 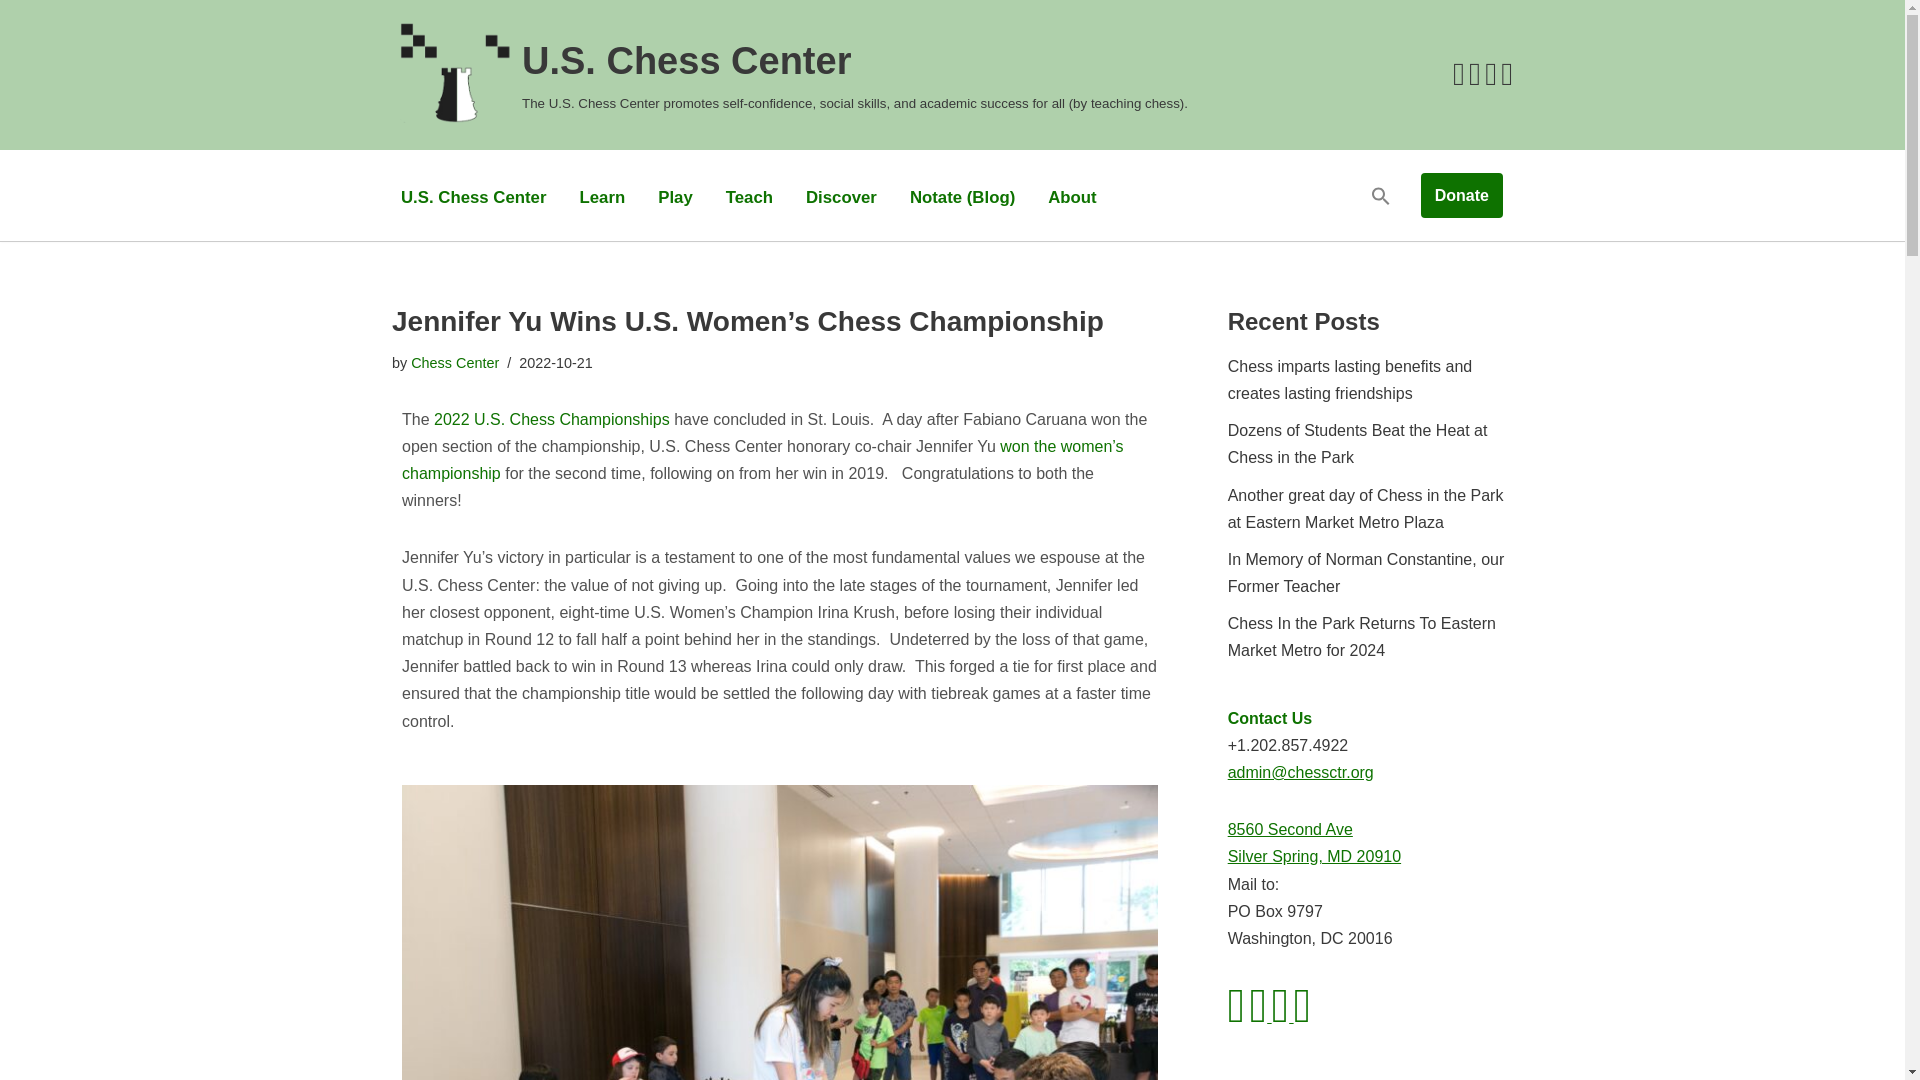 What do you see at coordinates (842, 197) in the screenshot?
I see `Discover` at bounding box center [842, 197].